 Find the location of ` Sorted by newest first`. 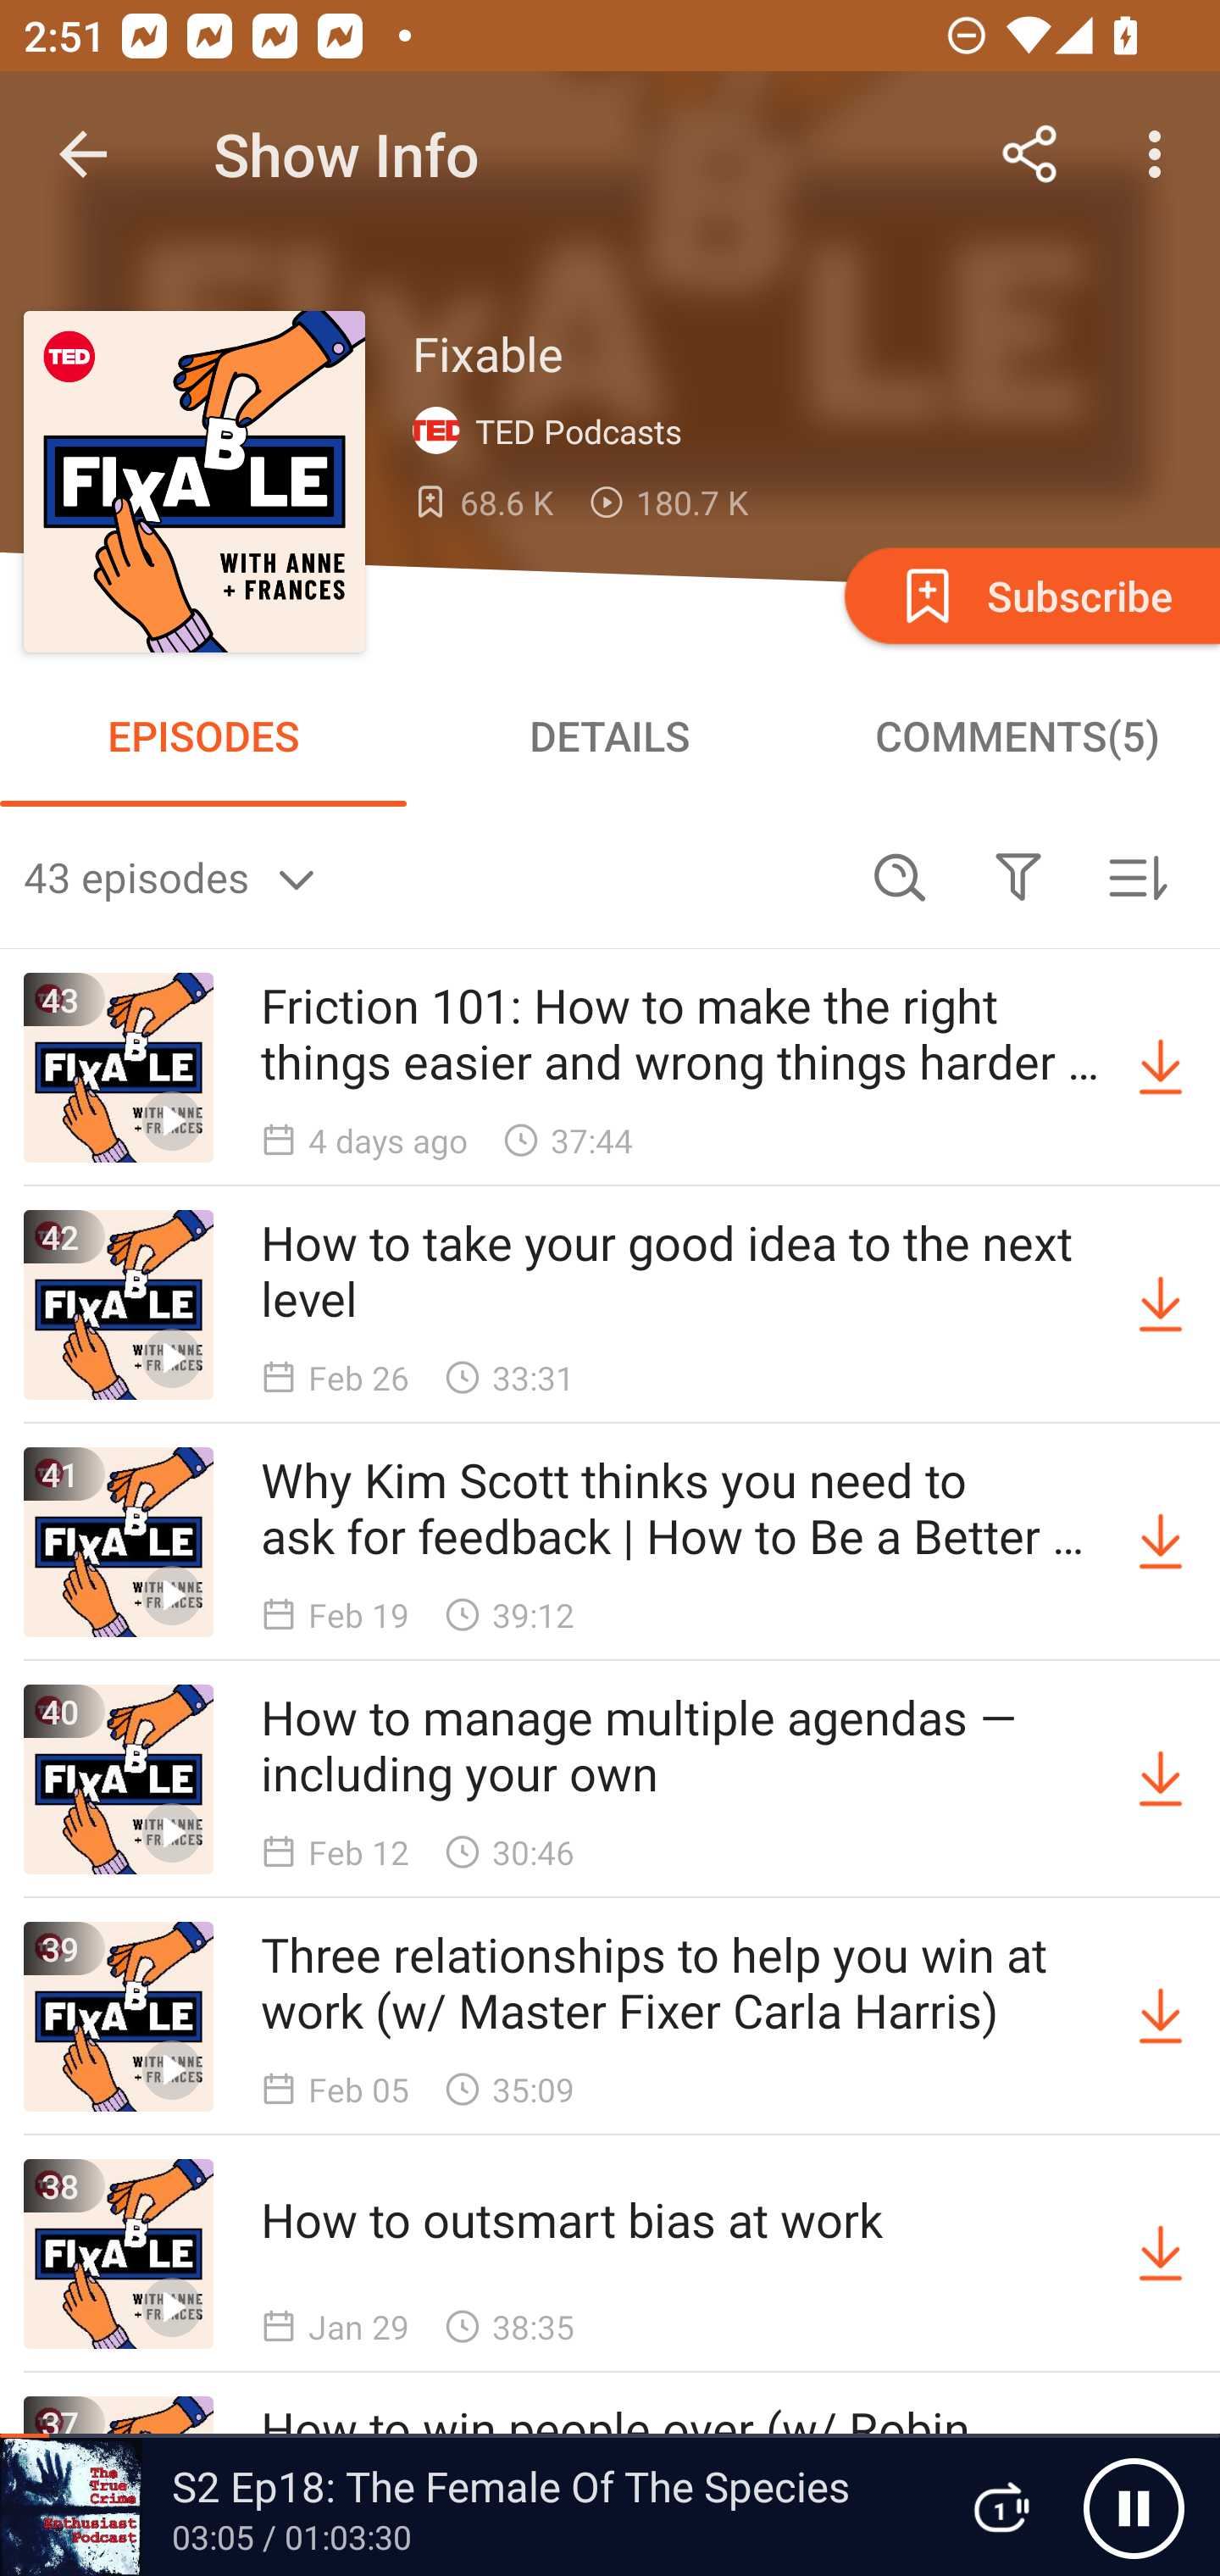

 Sorted by newest first is located at coordinates (1137, 876).